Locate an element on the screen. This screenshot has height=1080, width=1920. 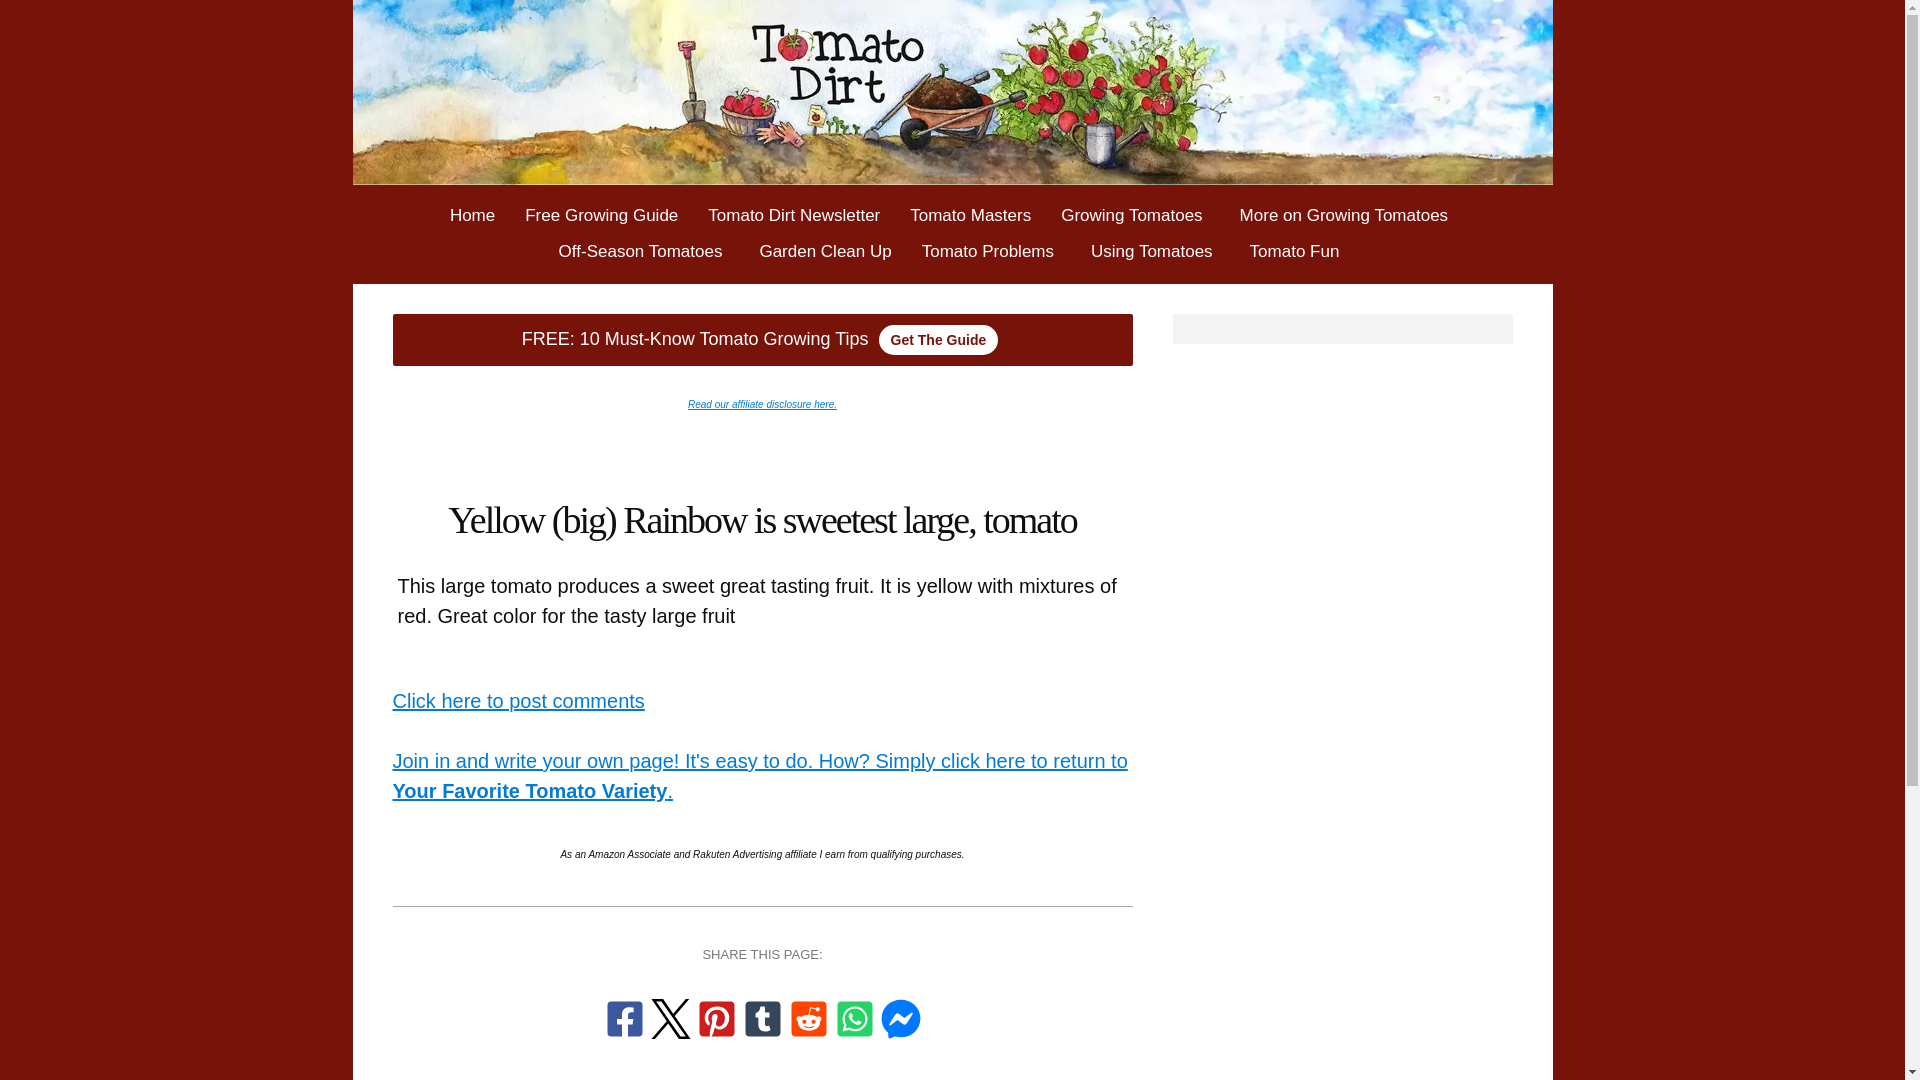
Tomato Dirt is located at coordinates (951, 92).